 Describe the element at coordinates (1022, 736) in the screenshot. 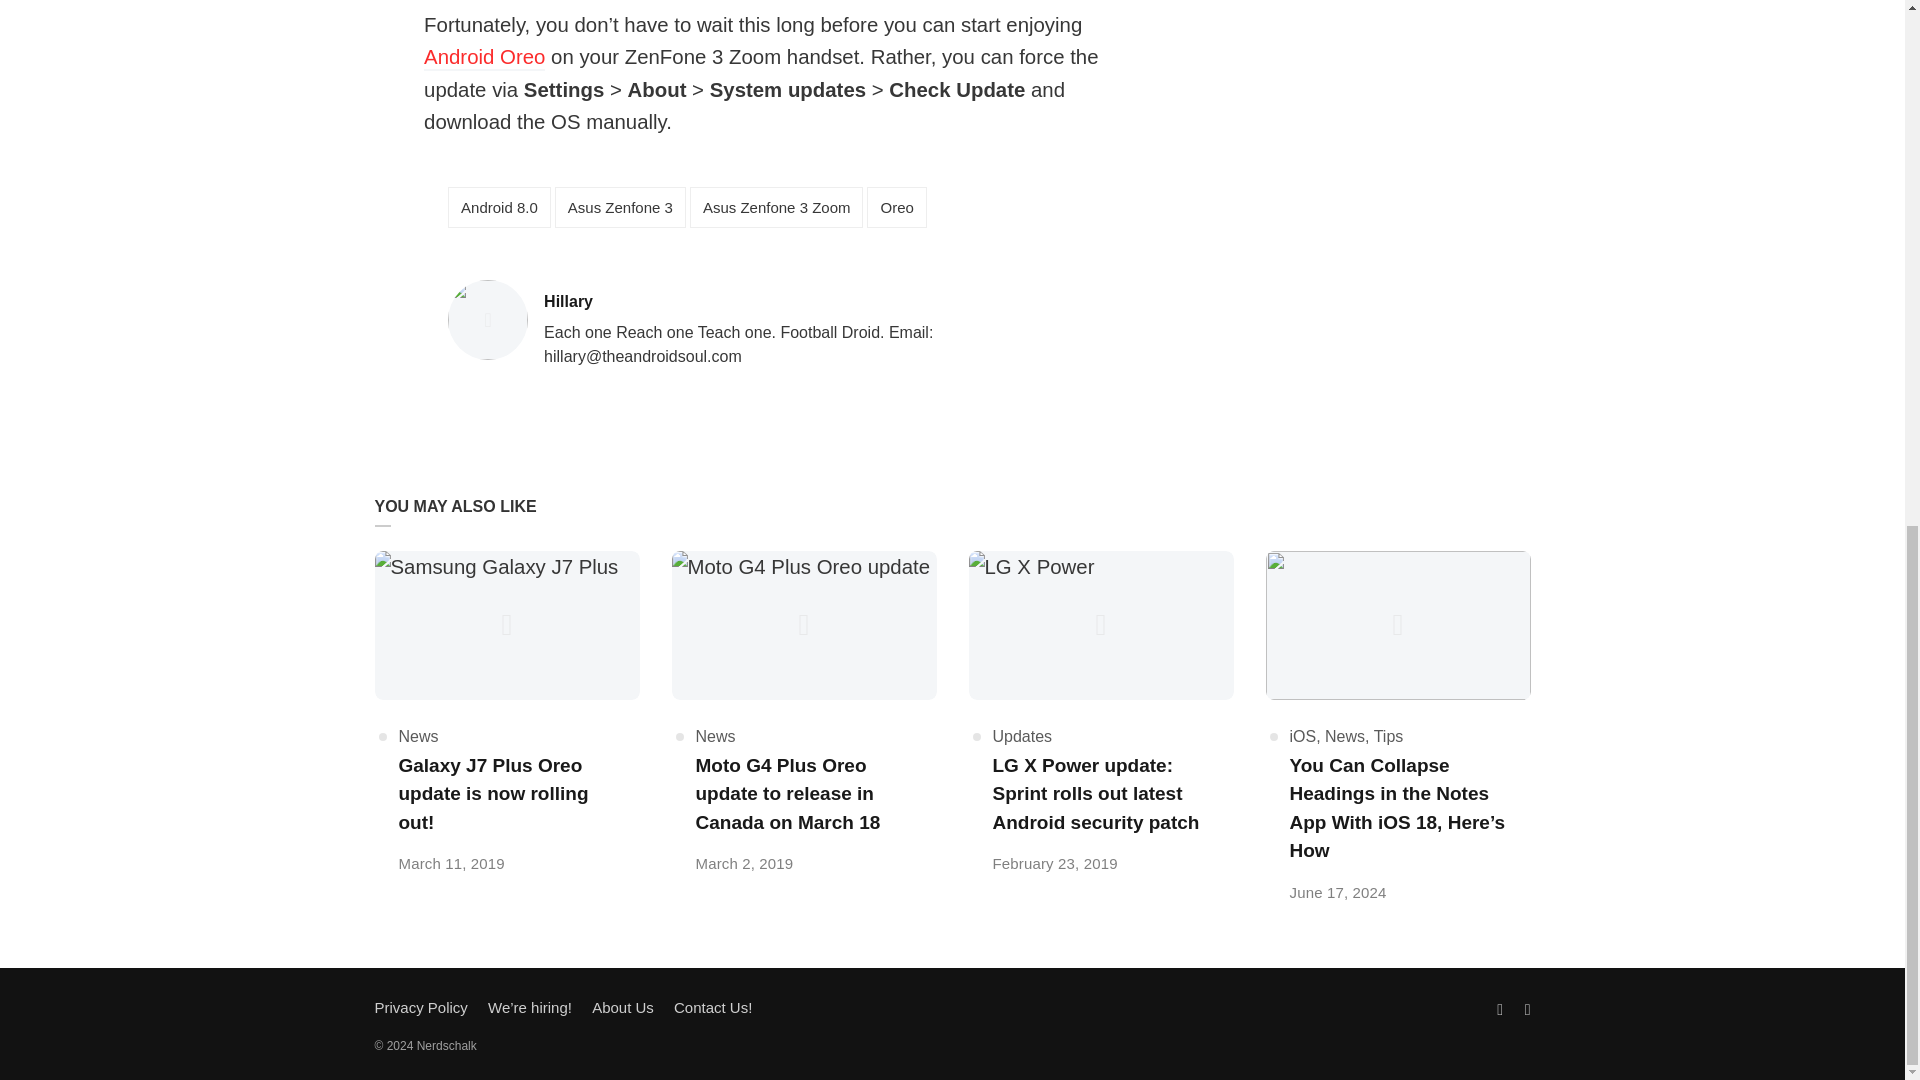

I see `About Us` at that location.